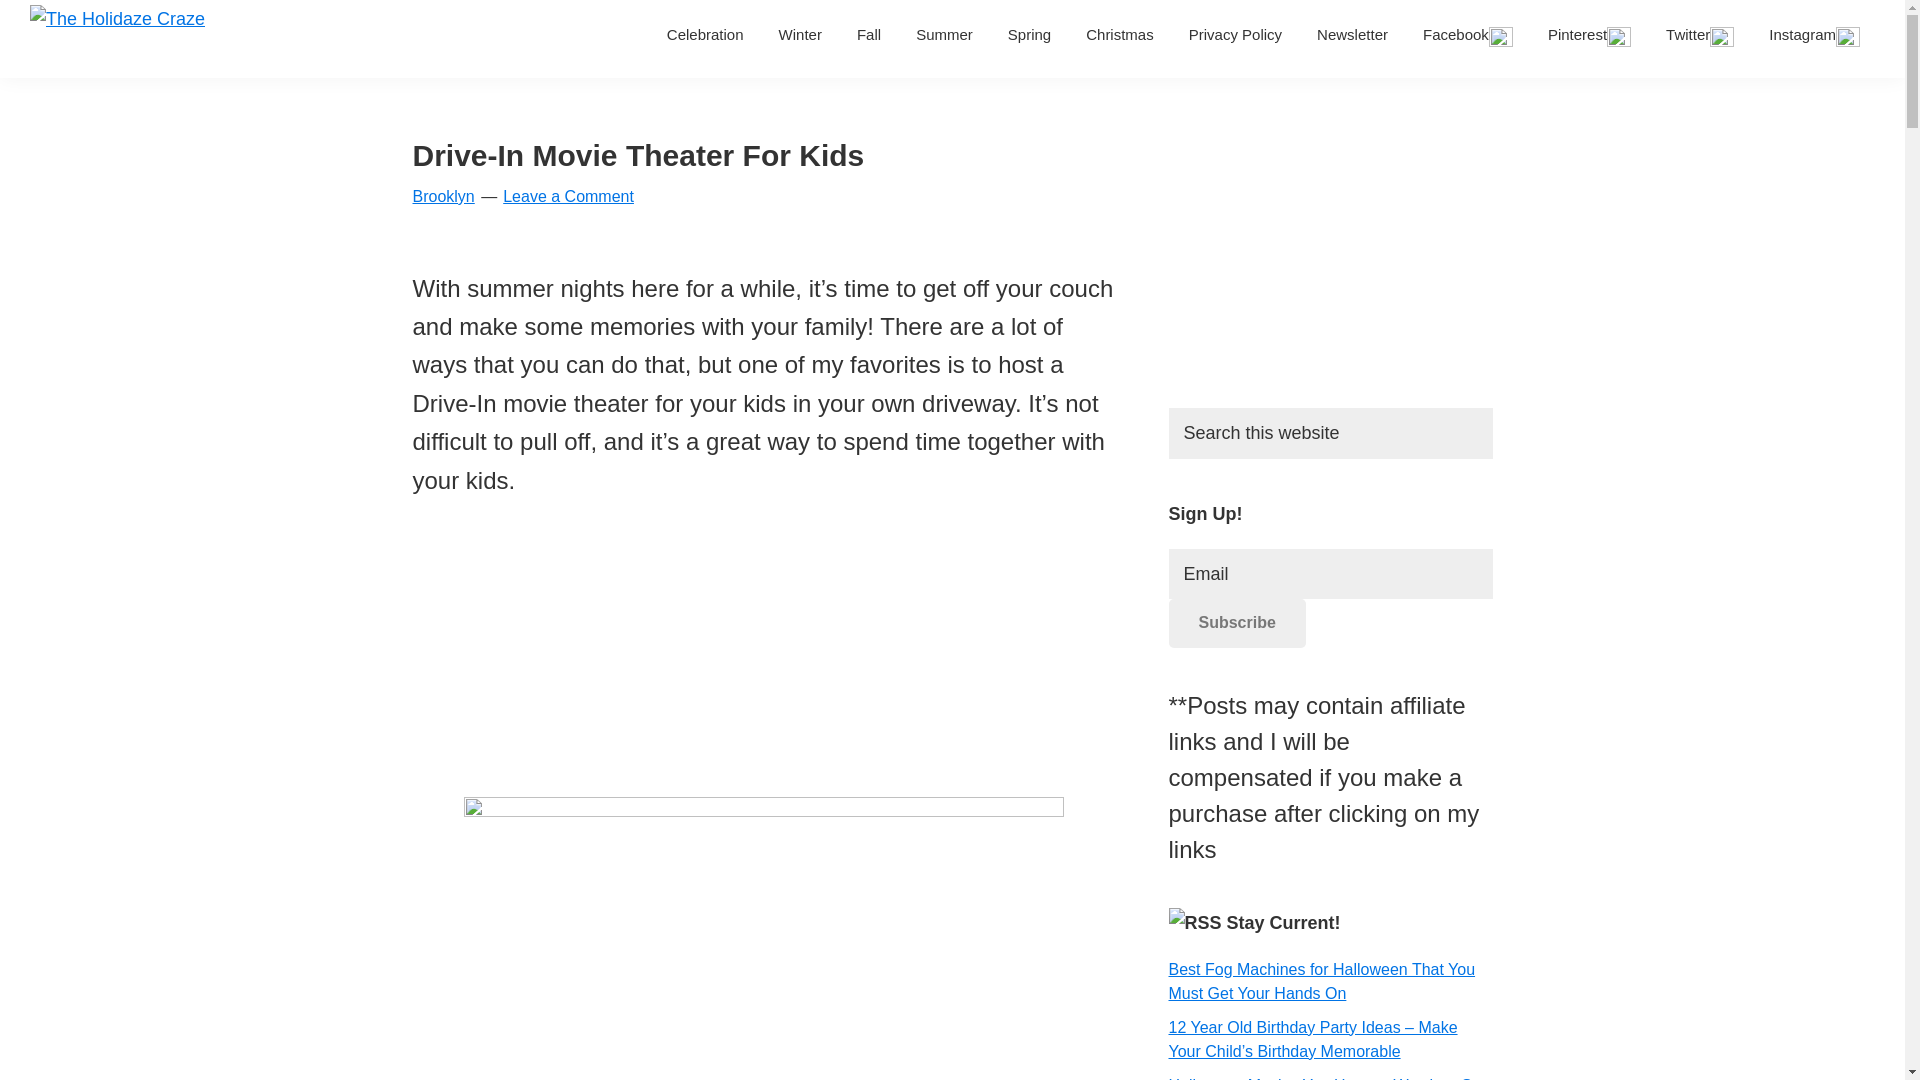 The image size is (1920, 1080). I want to click on Privacy Policy, so click(1235, 34).